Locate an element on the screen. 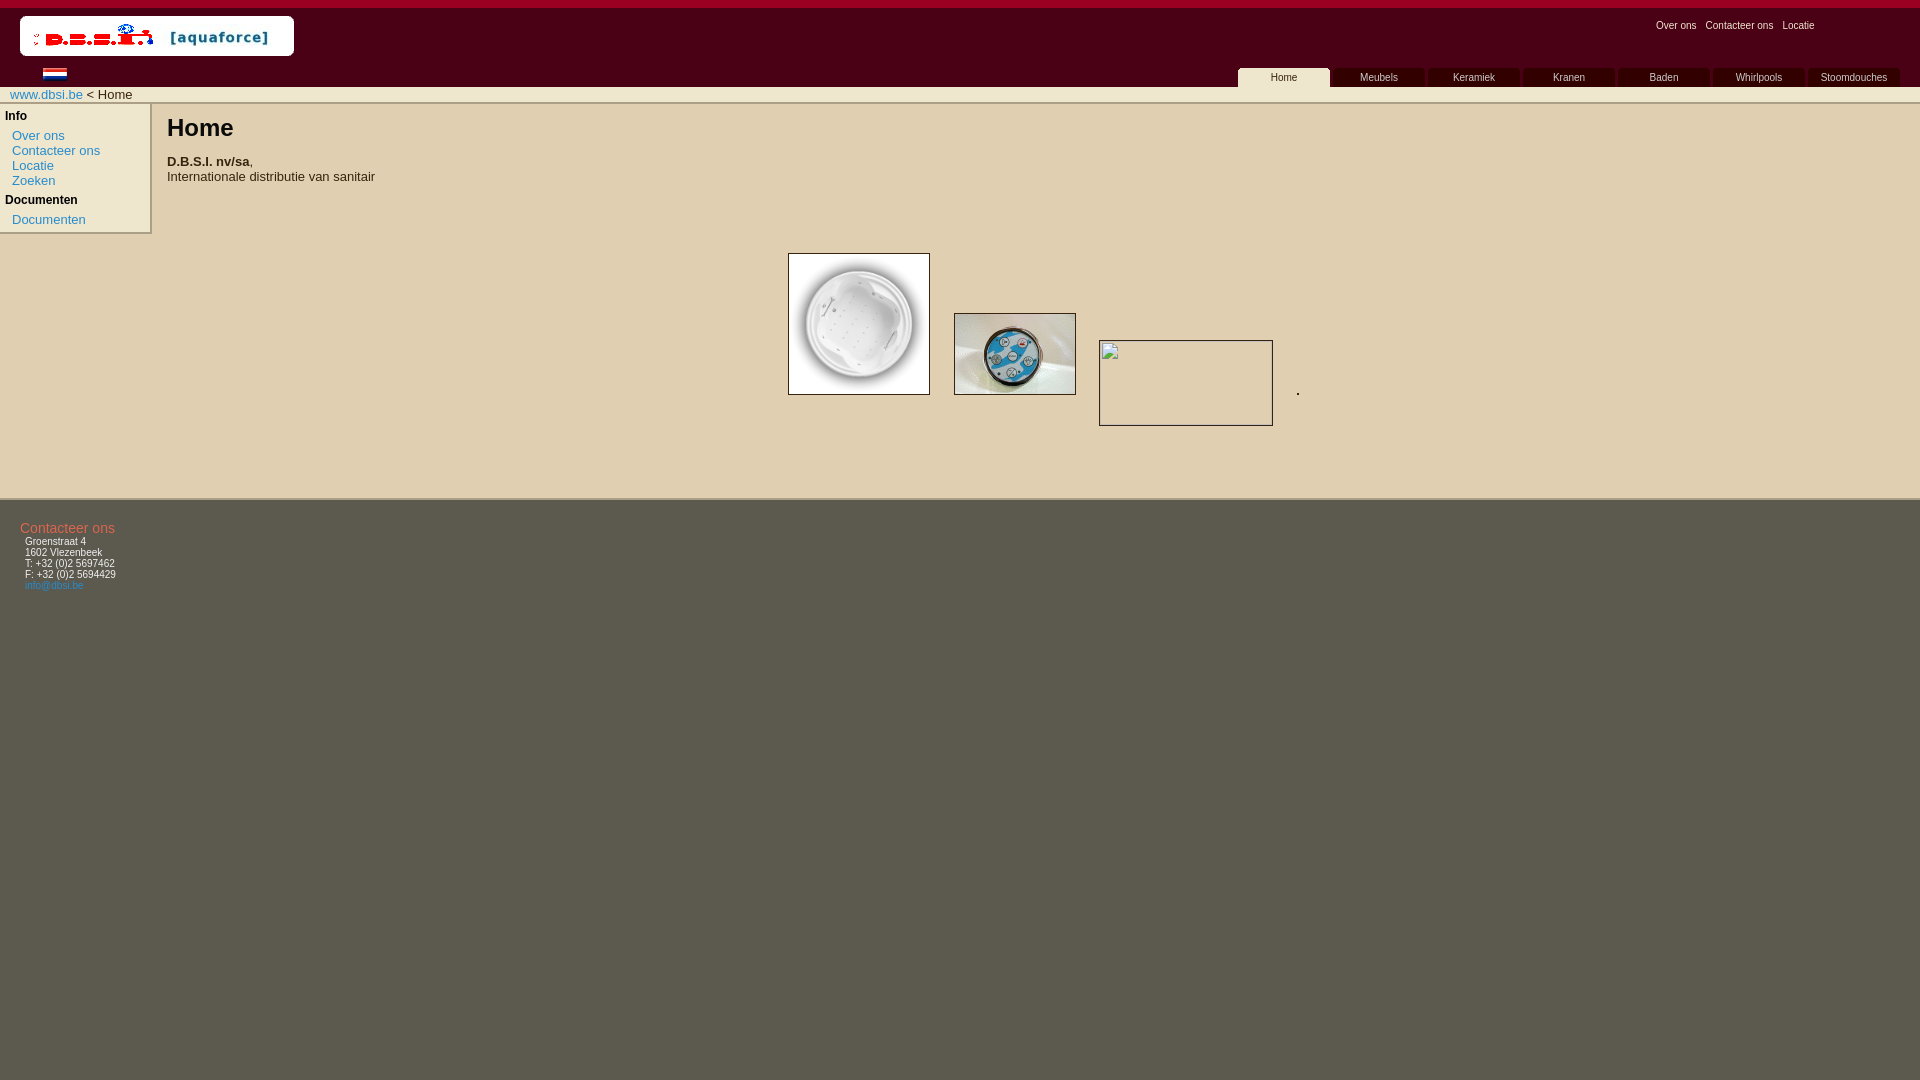 The width and height of the screenshot is (1920, 1080). Documenten is located at coordinates (49, 220).